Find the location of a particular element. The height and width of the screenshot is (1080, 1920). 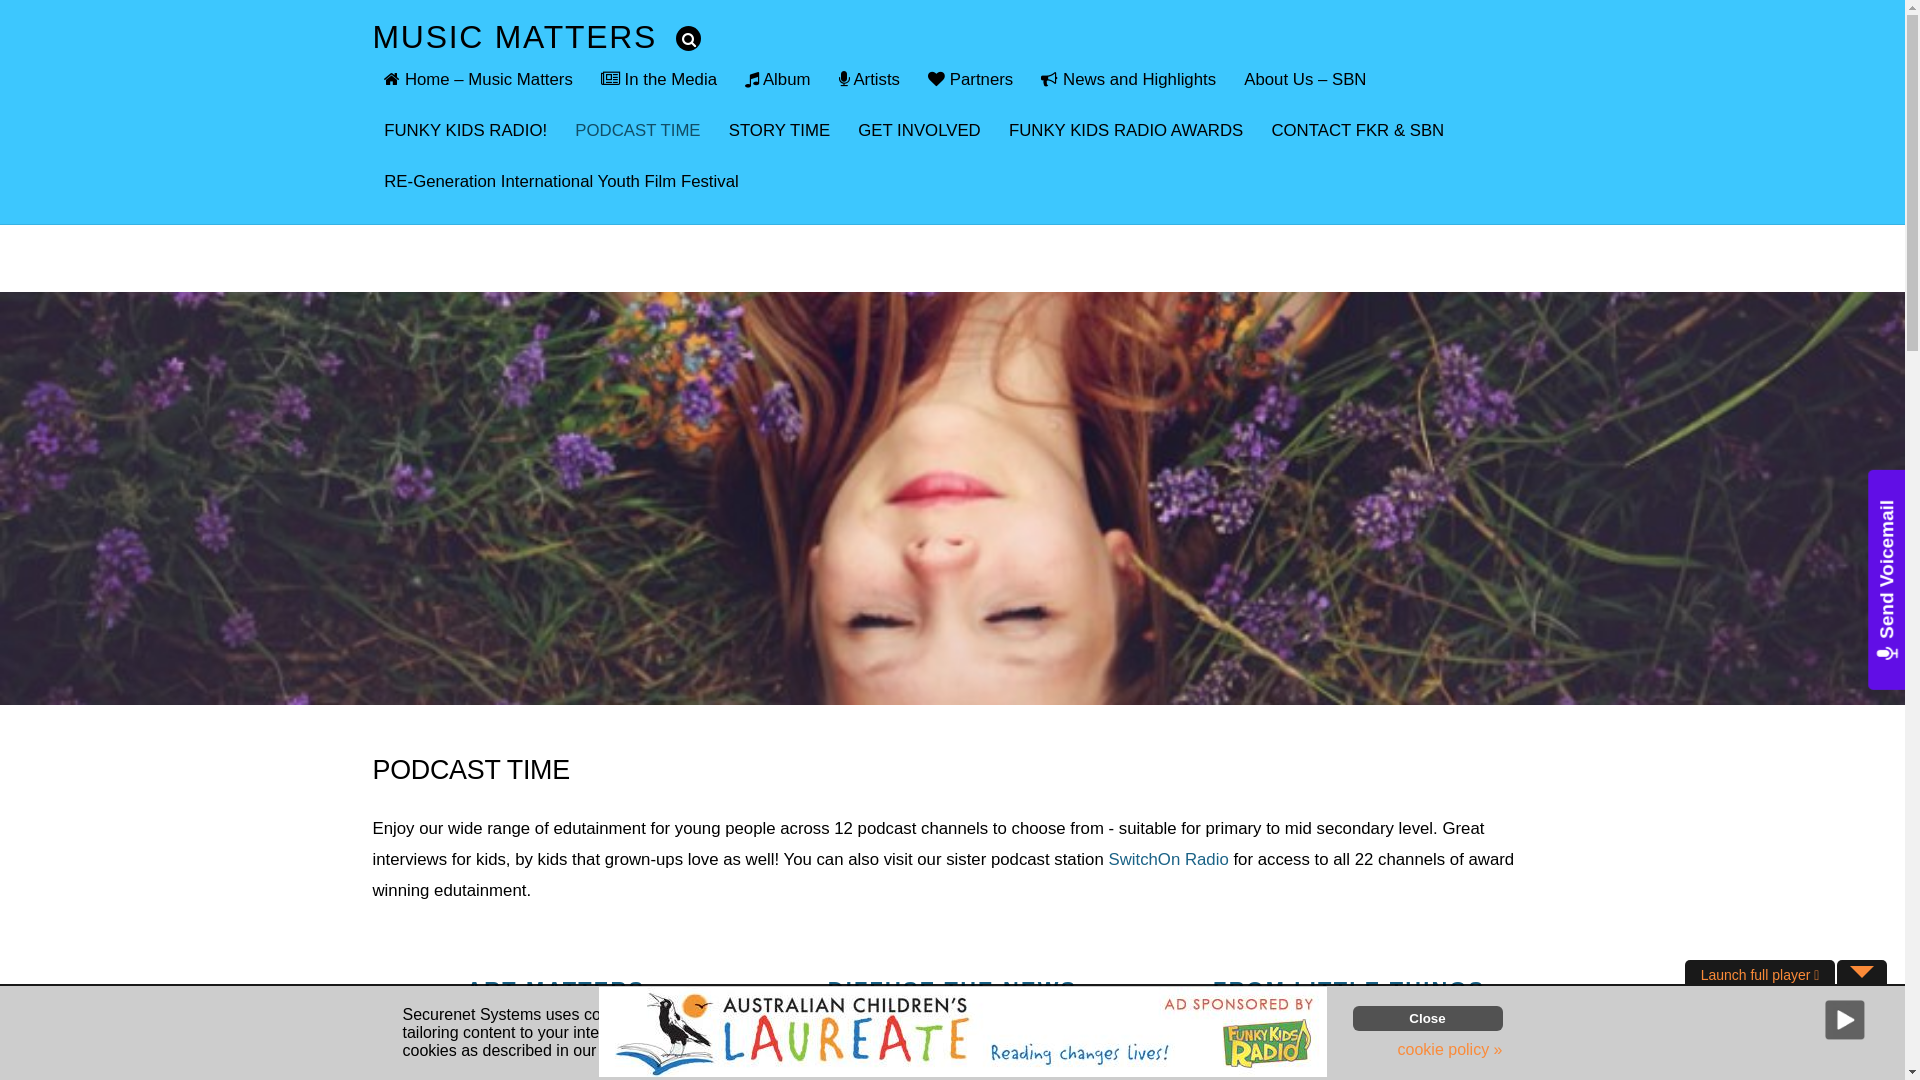

GET INVOLVED is located at coordinates (919, 130).